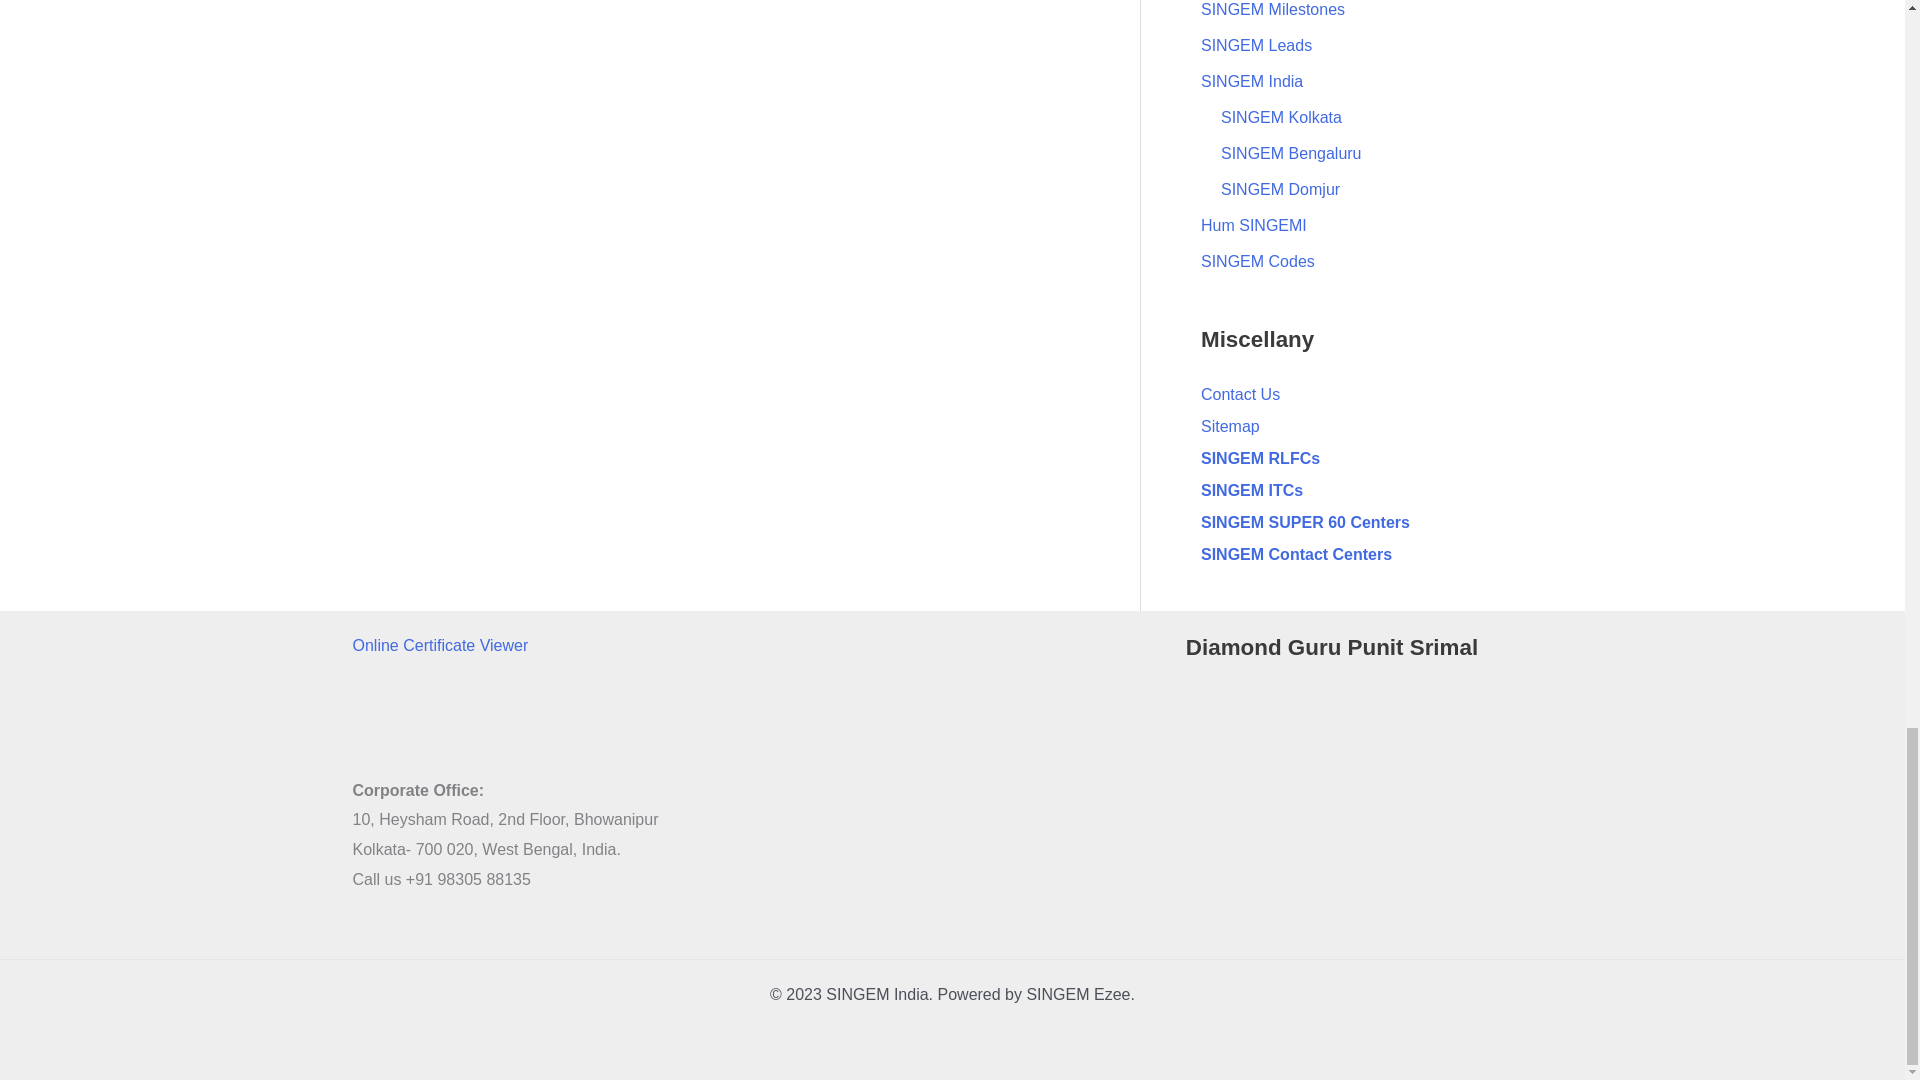 This screenshot has width=1920, height=1080. Describe the element at coordinates (1370, 790) in the screenshot. I see `Diamond Guru Punit Srimal's Gateway to Diamonds- I` at that location.